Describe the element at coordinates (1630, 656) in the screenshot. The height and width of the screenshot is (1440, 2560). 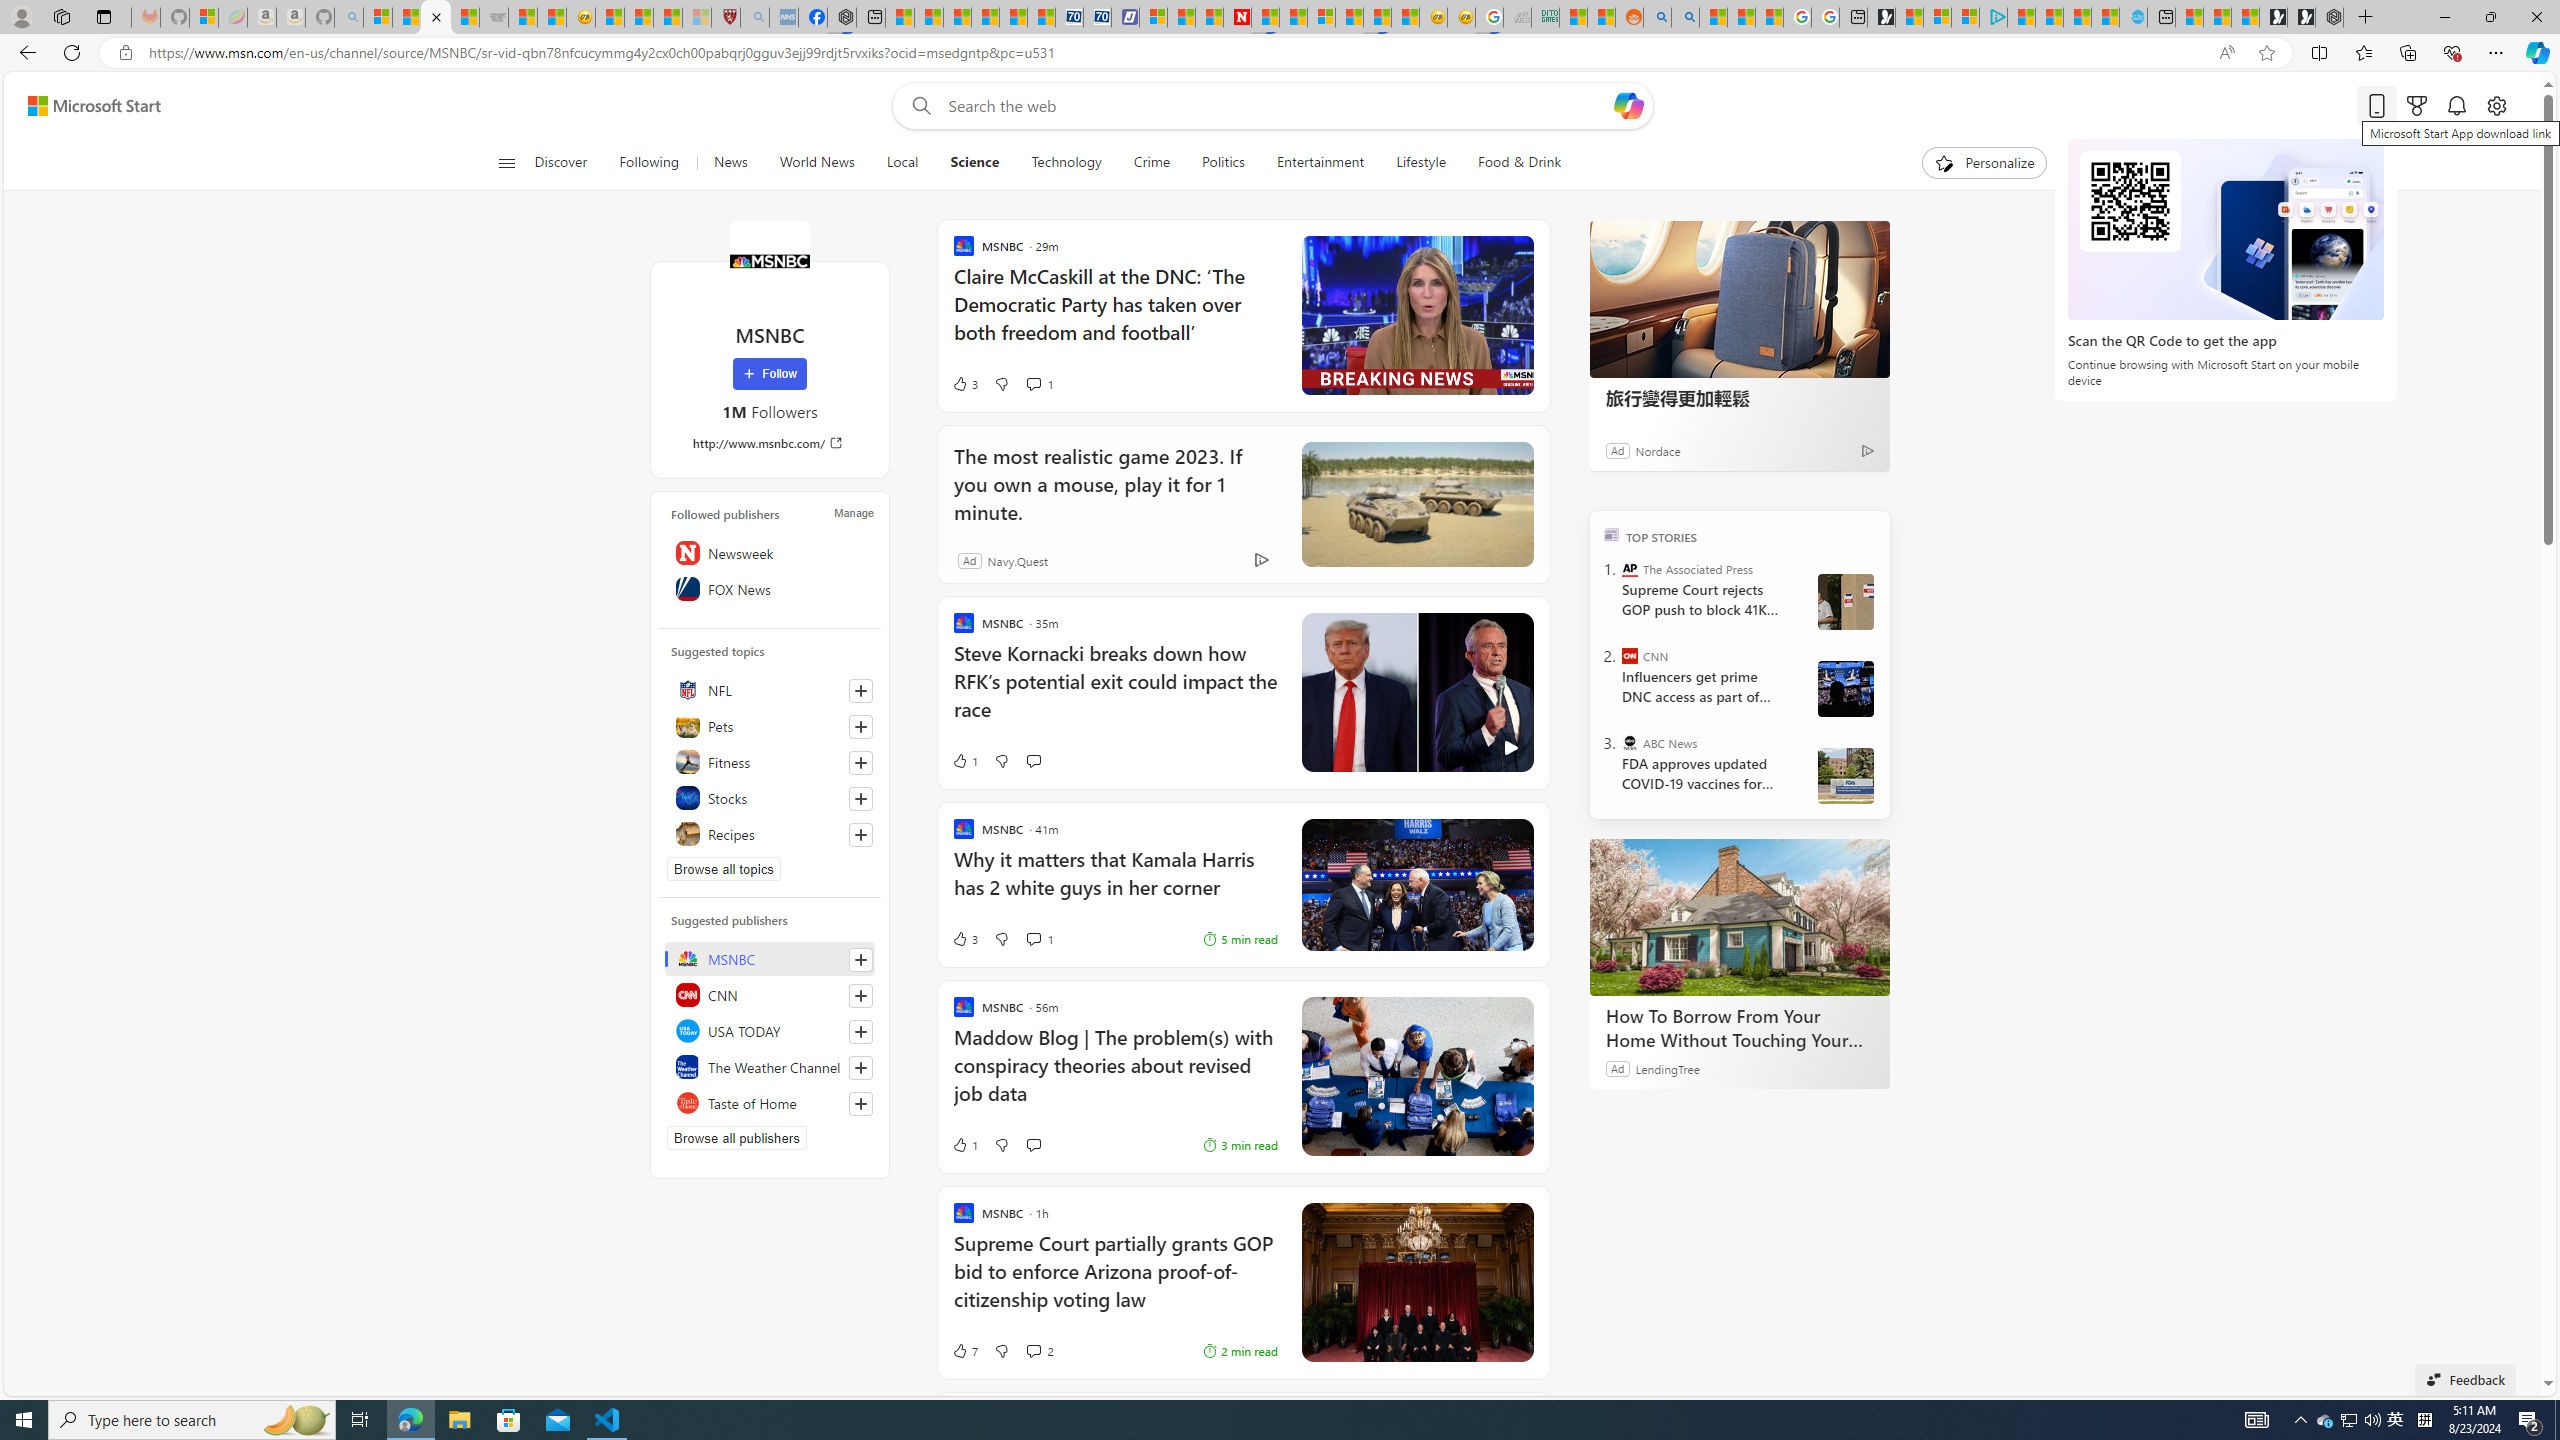
I see `CNN` at that location.